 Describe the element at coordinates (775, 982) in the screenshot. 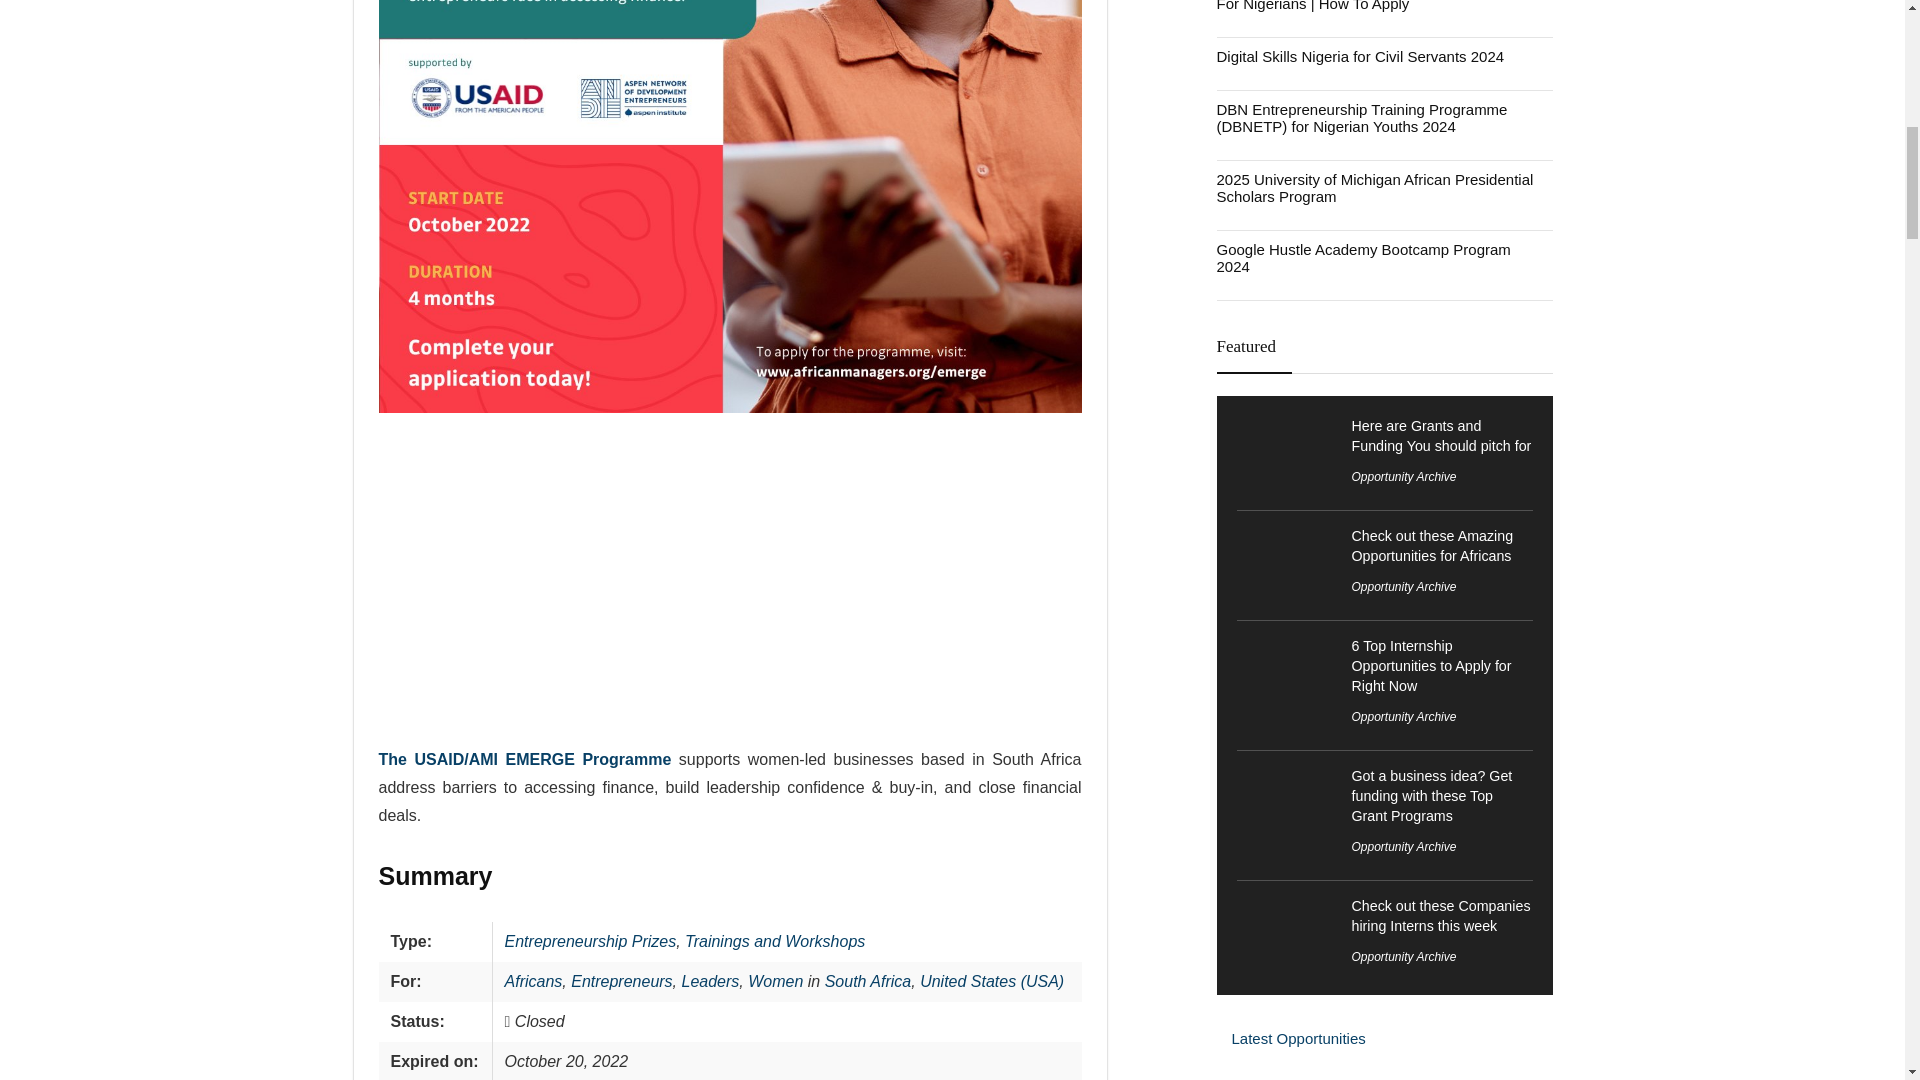

I see `Women` at that location.